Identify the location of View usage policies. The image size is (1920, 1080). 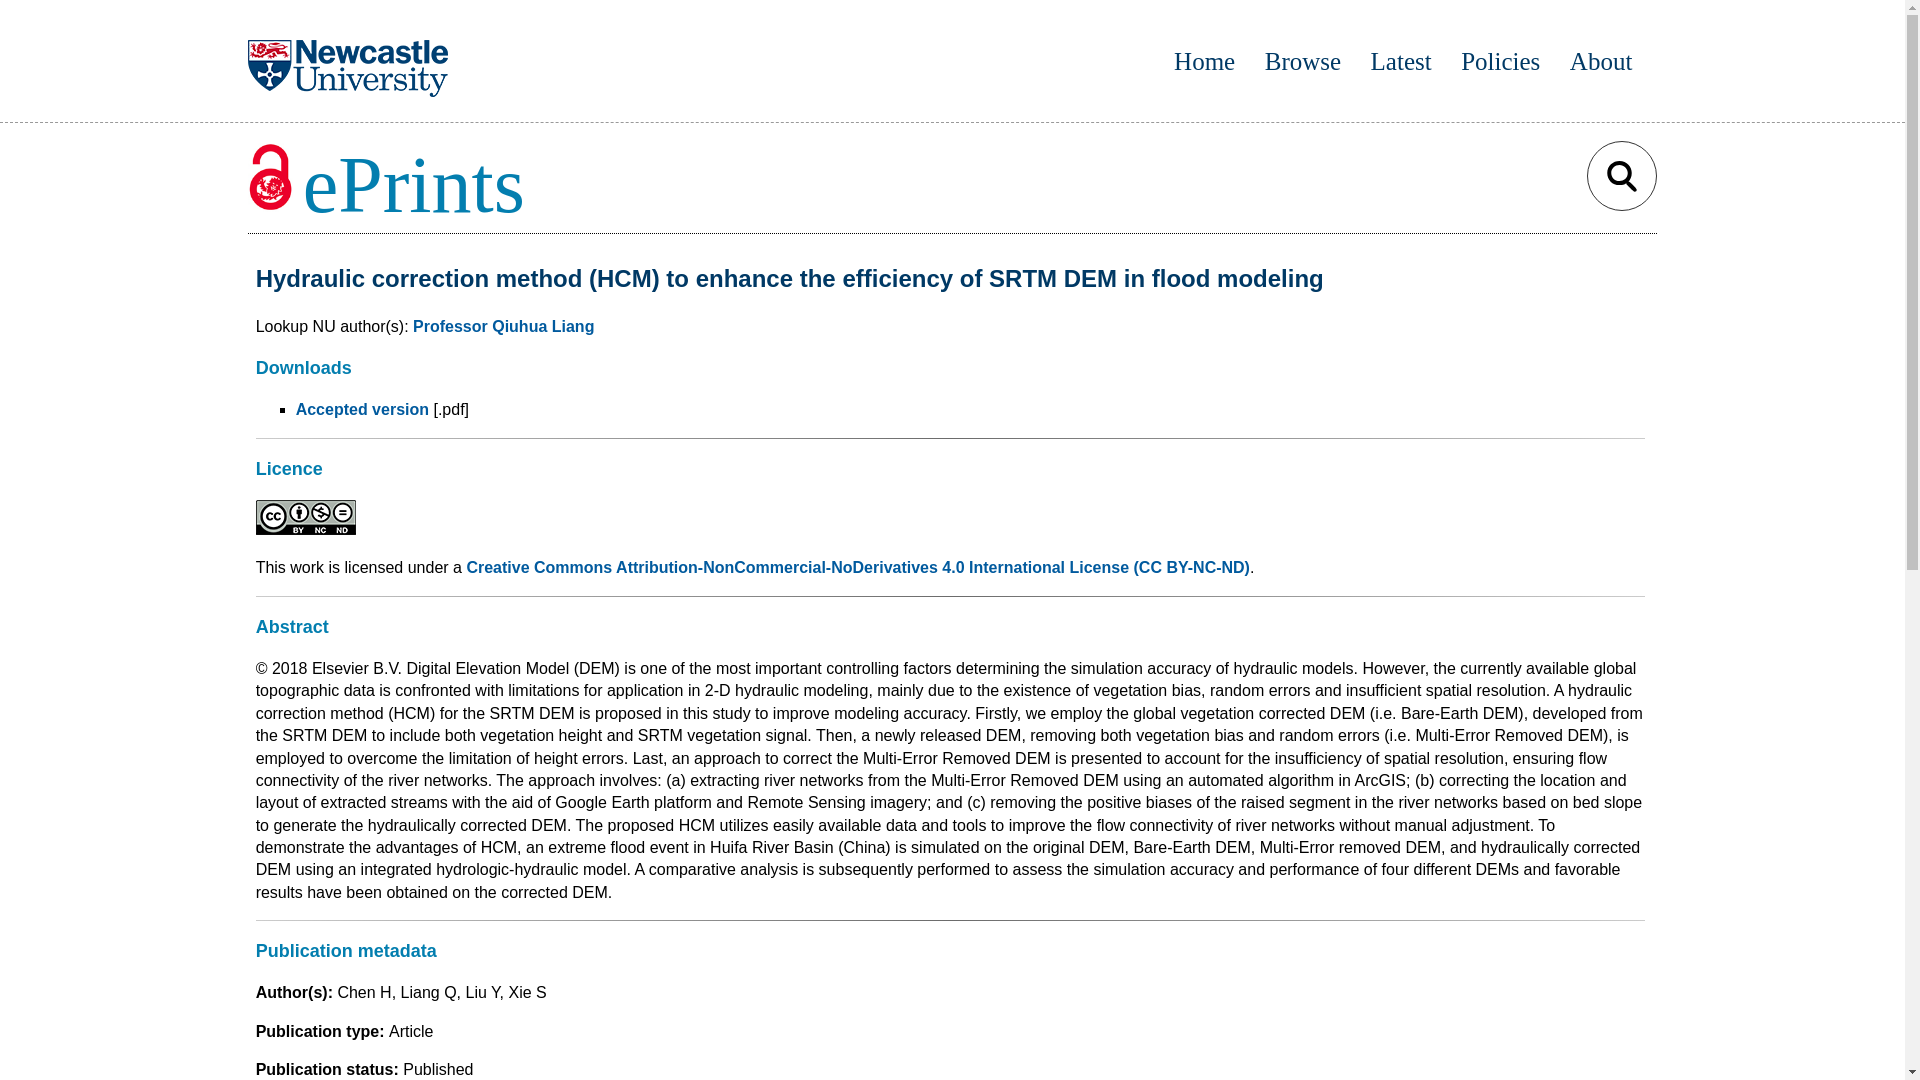
(1500, 60).